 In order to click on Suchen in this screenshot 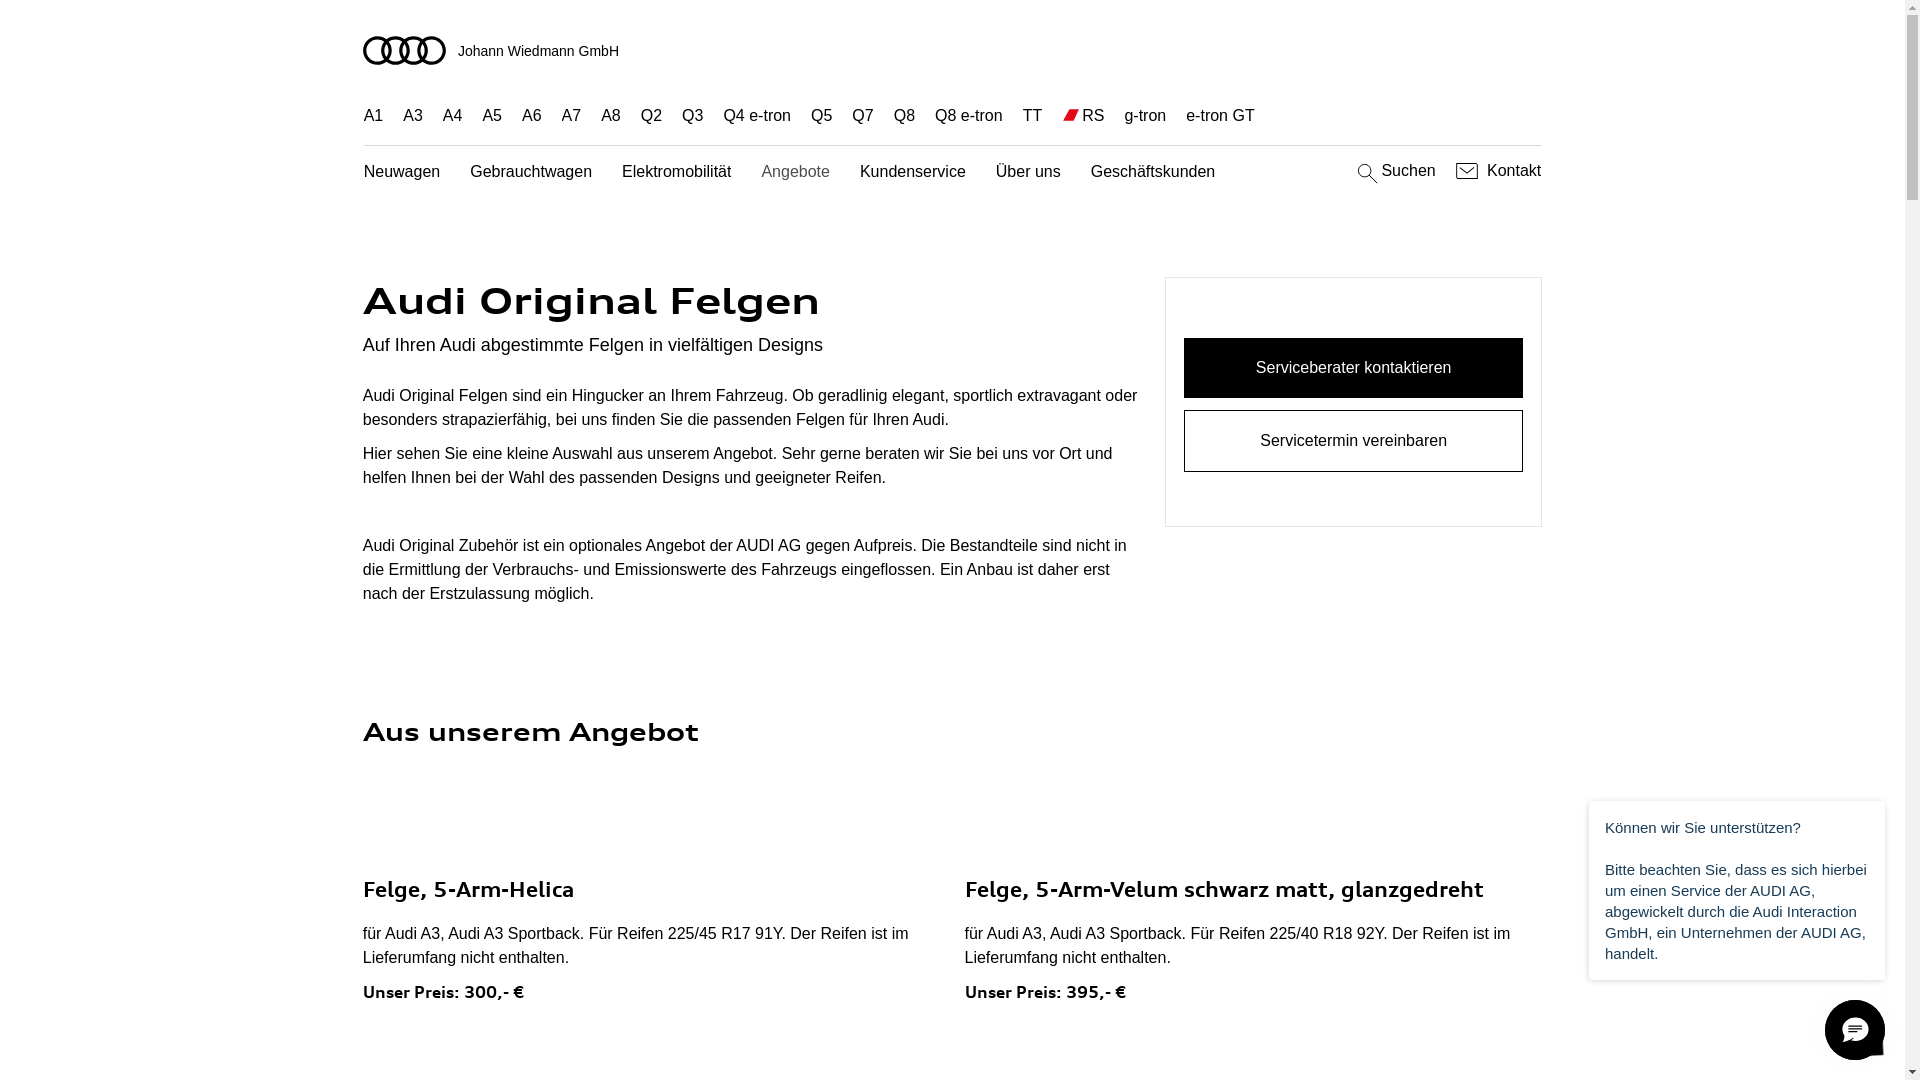, I will do `click(1394, 172)`.